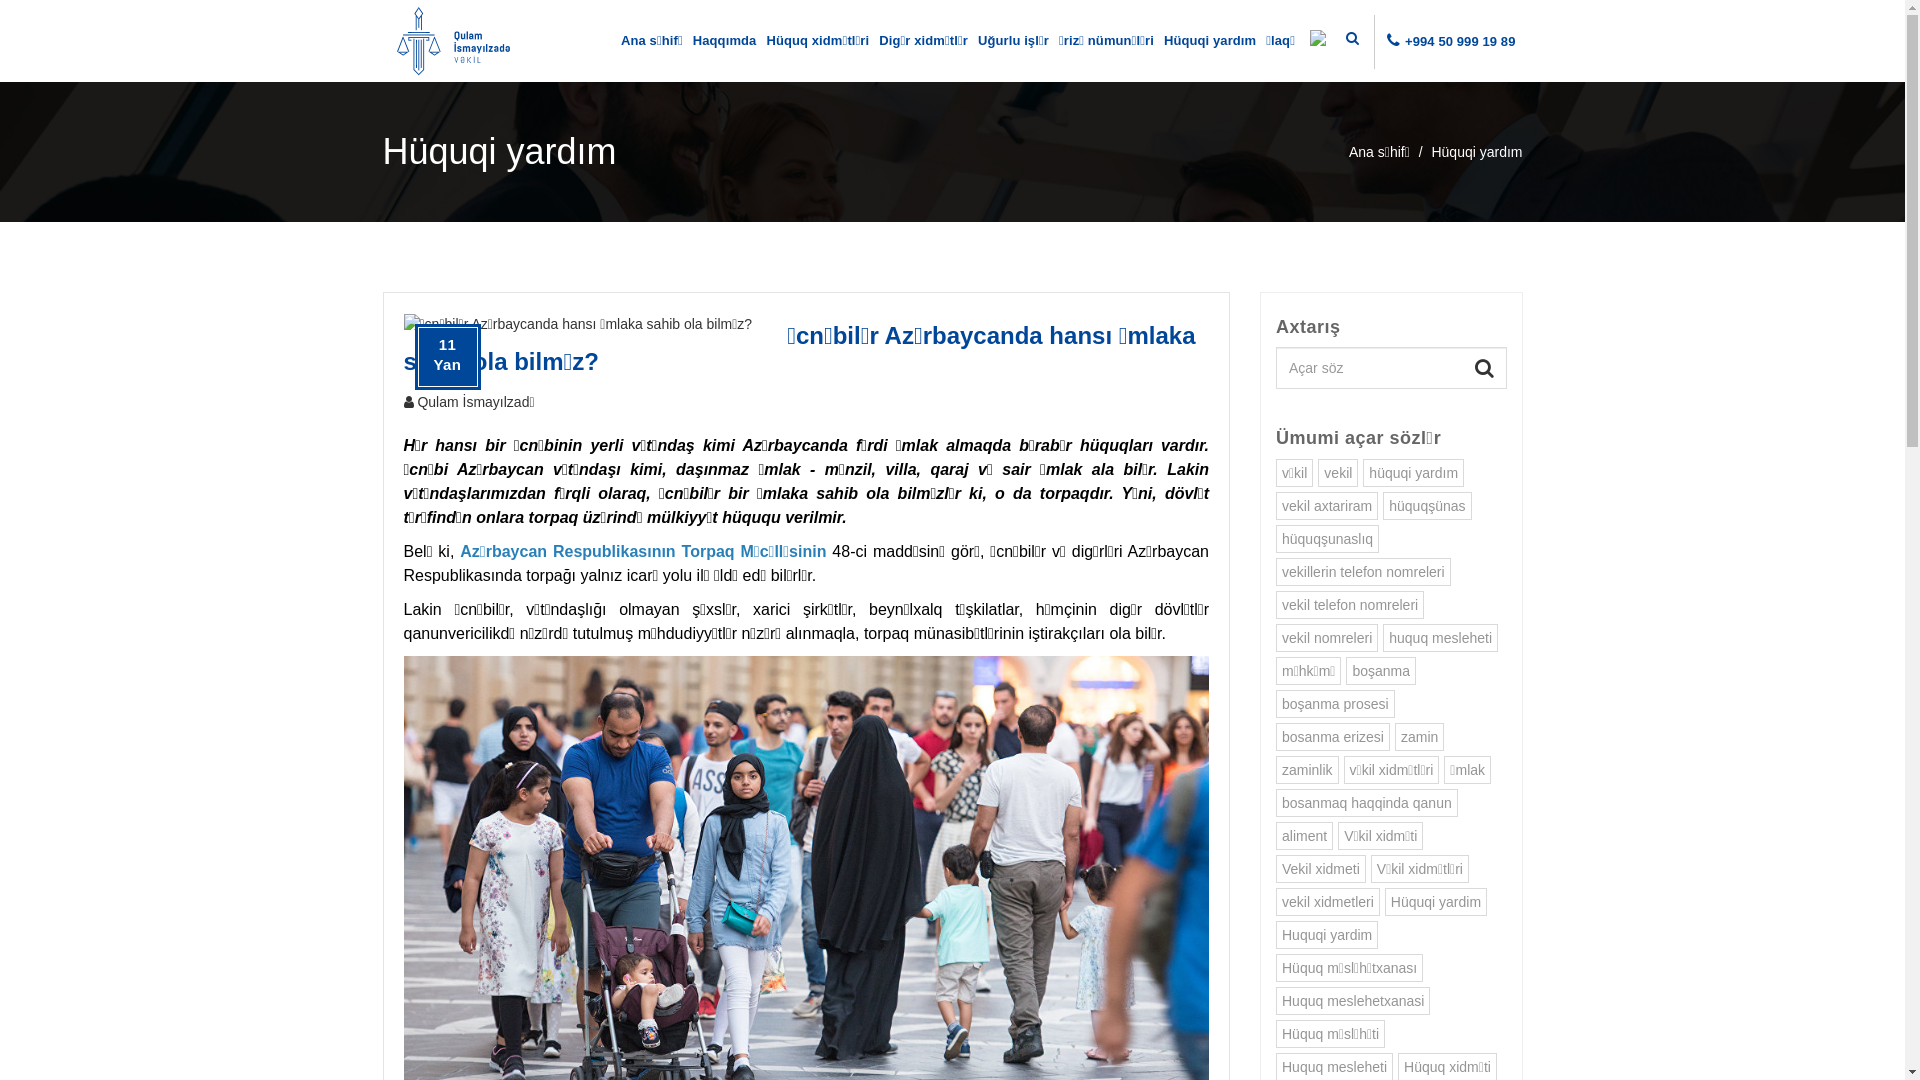 This screenshot has height=1080, width=1920. I want to click on bosanmaq haqqinda qanun, so click(1367, 803).